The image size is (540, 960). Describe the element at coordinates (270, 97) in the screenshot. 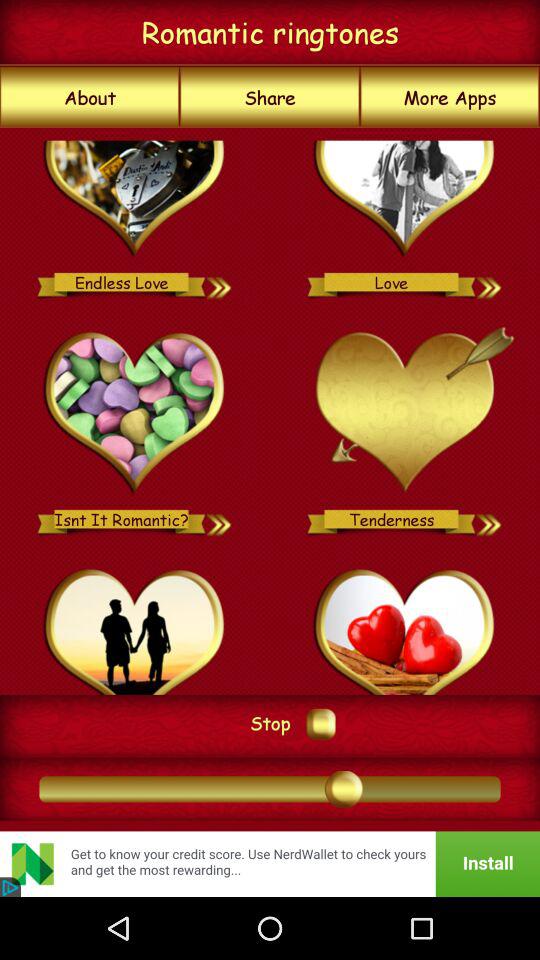

I see `click the app below romantic ringtones app` at that location.